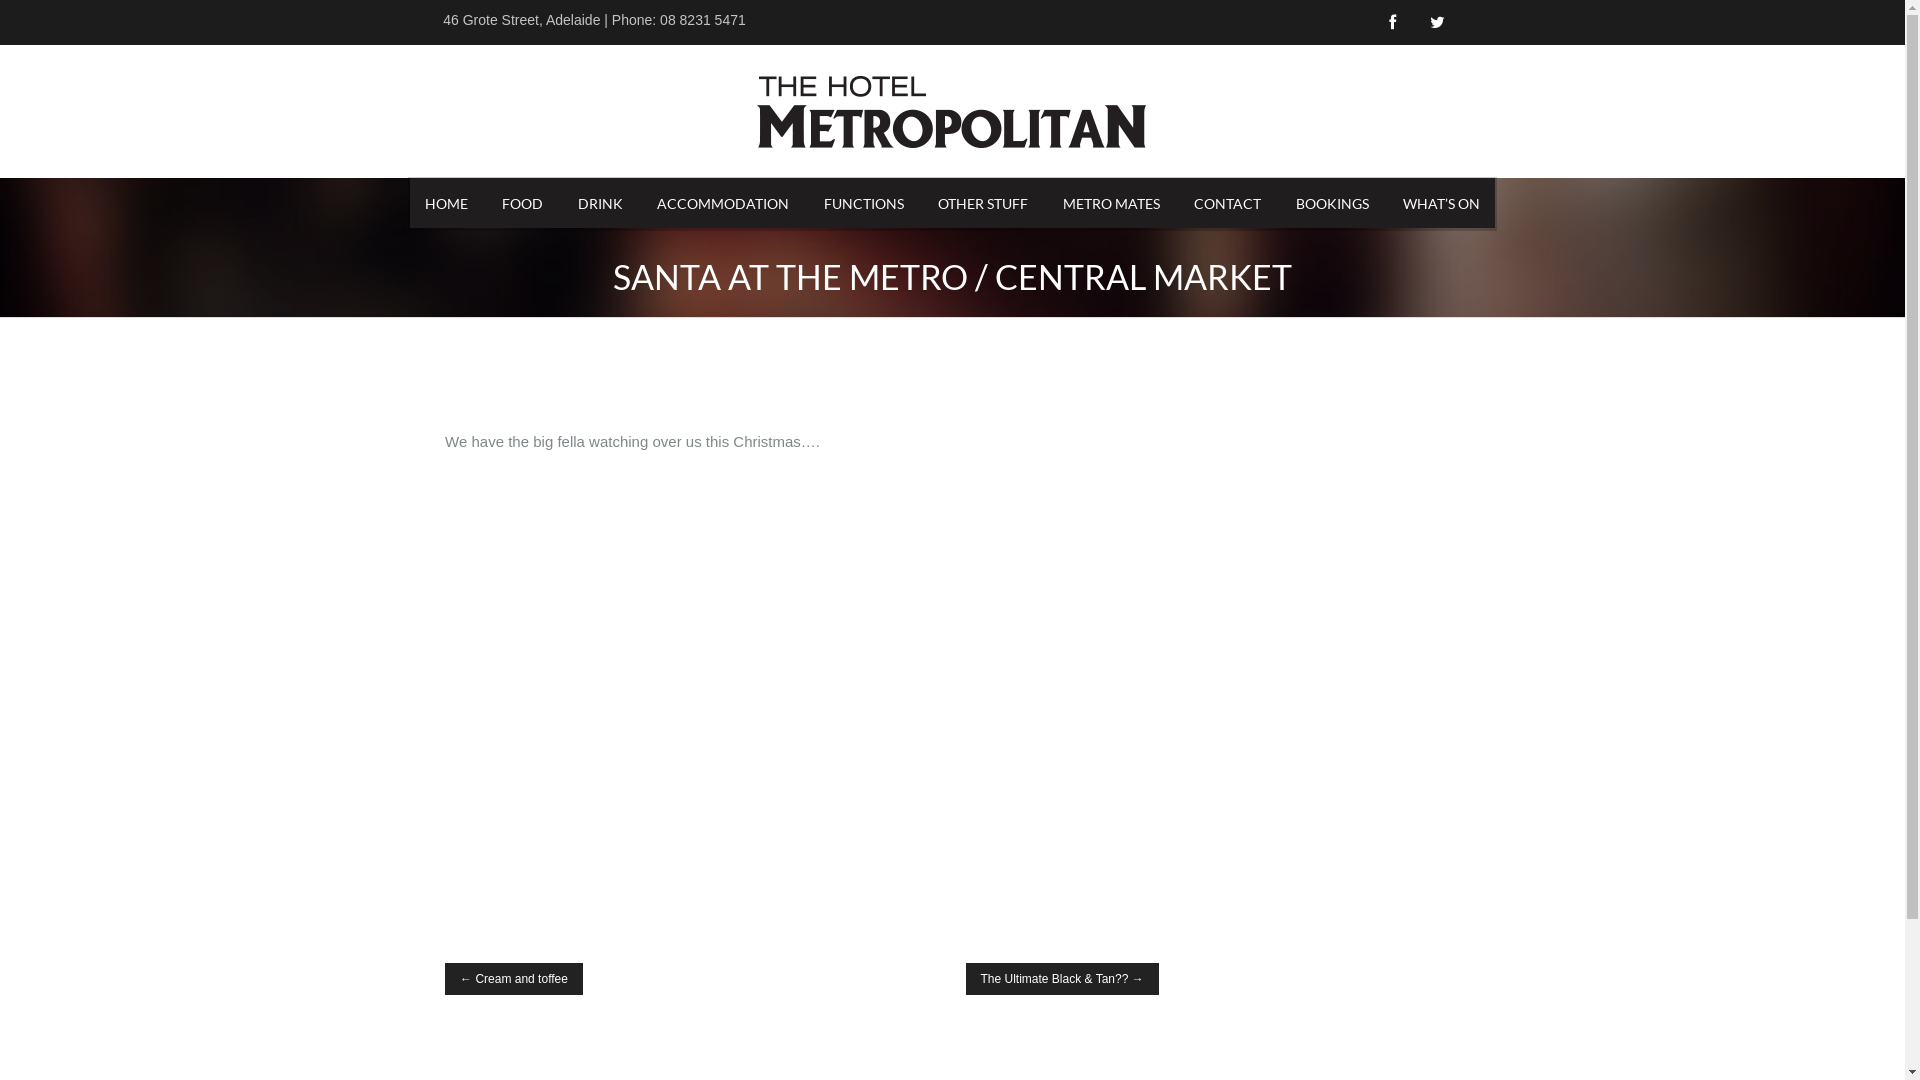  Describe the element at coordinates (522, 203) in the screenshot. I see `FOOD` at that location.